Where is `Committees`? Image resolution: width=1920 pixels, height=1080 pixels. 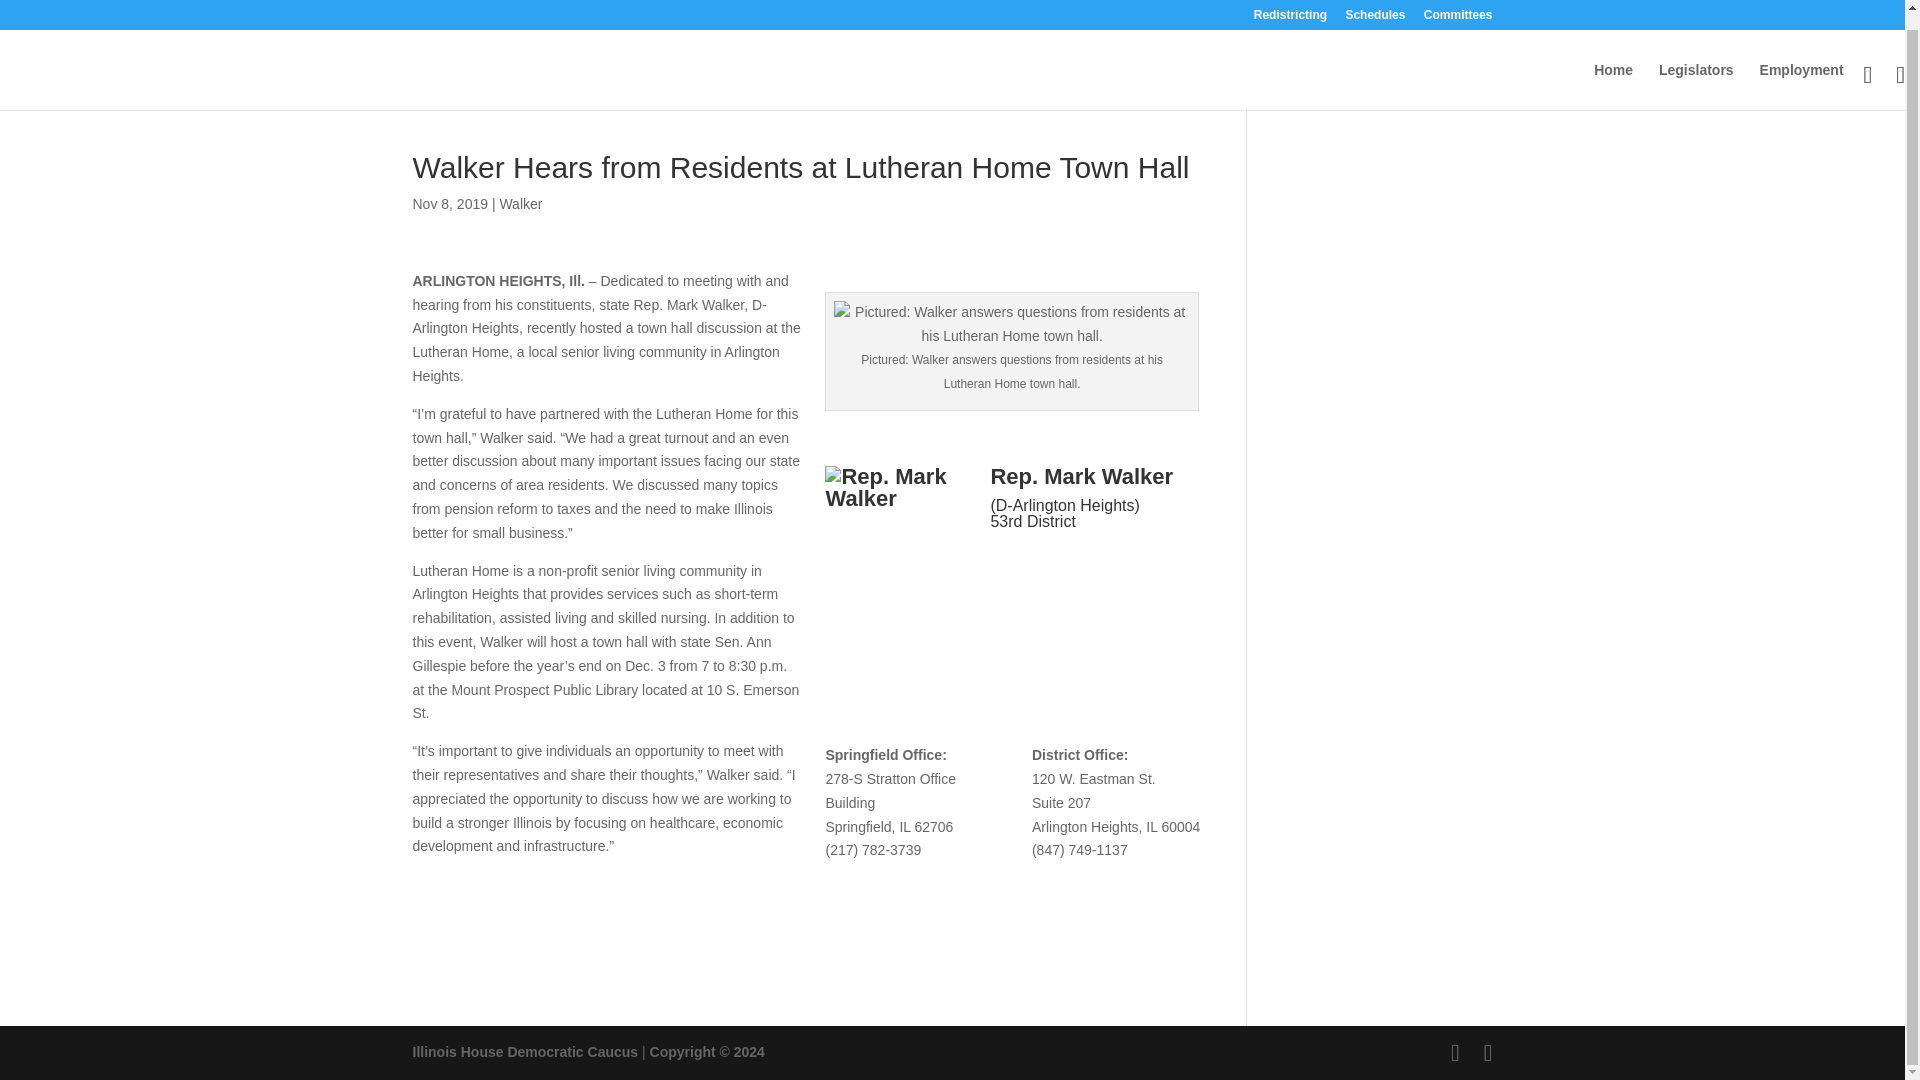 Committees is located at coordinates (1458, 7).